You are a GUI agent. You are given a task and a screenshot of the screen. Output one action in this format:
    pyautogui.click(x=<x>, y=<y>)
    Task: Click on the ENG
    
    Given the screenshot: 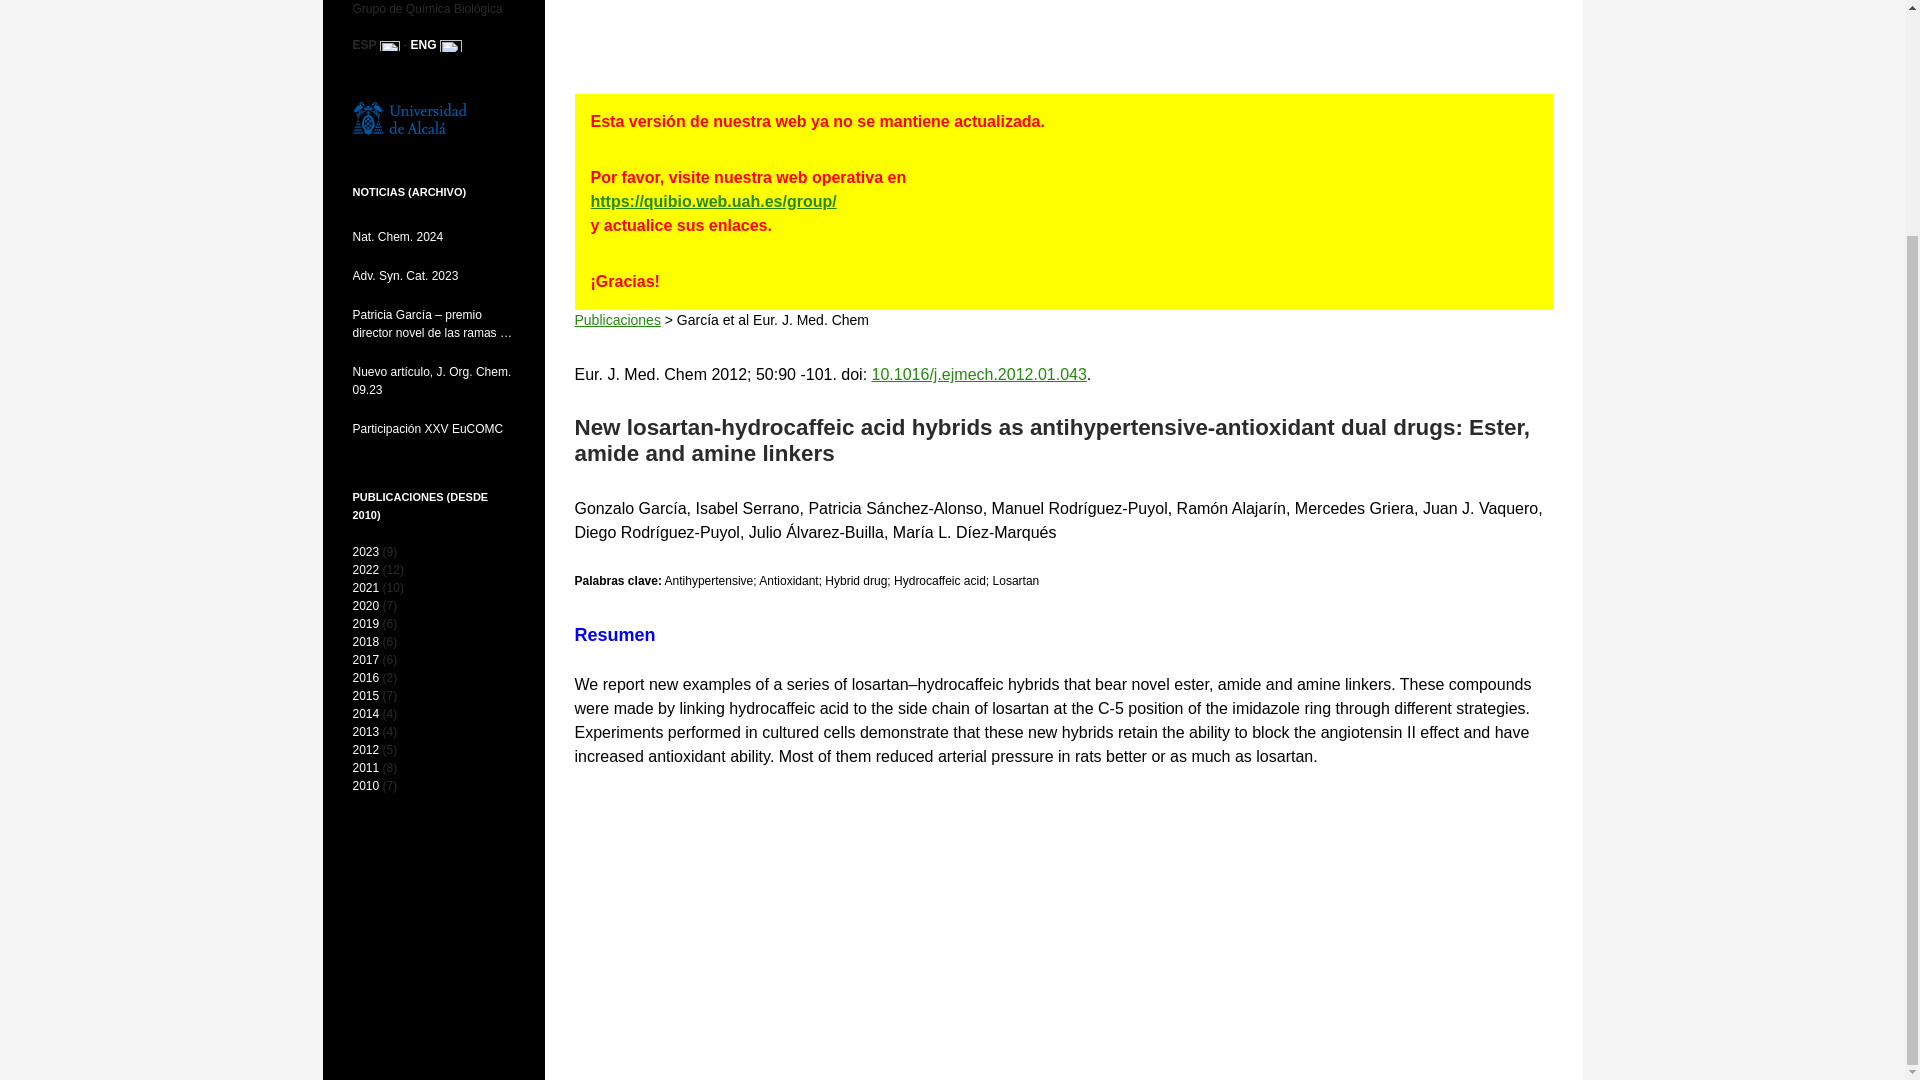 What is the action you would take?
    pyautogui.click(x=424, y=44)
    